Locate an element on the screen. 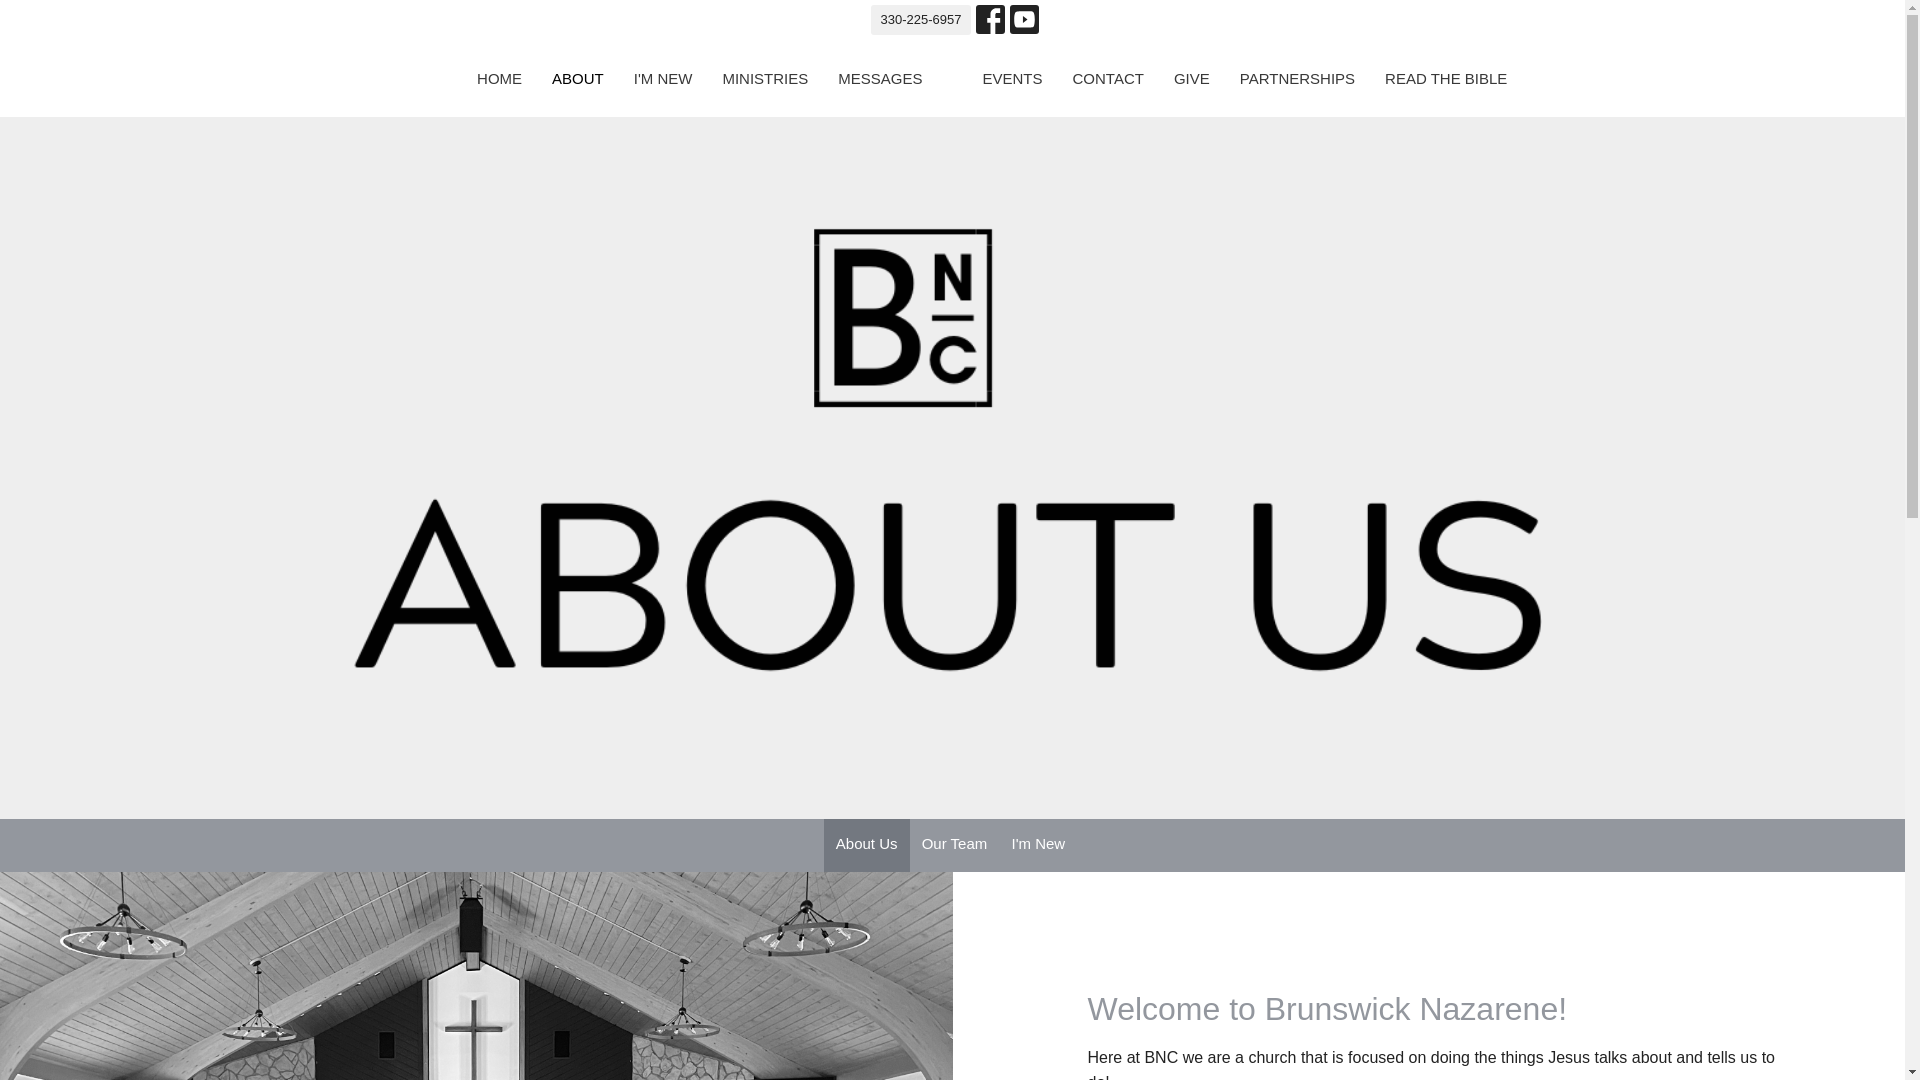 The width and height of the screenshot is (1920, 1080). PARTNERSHIPS is located at coordinates (1298, 78).